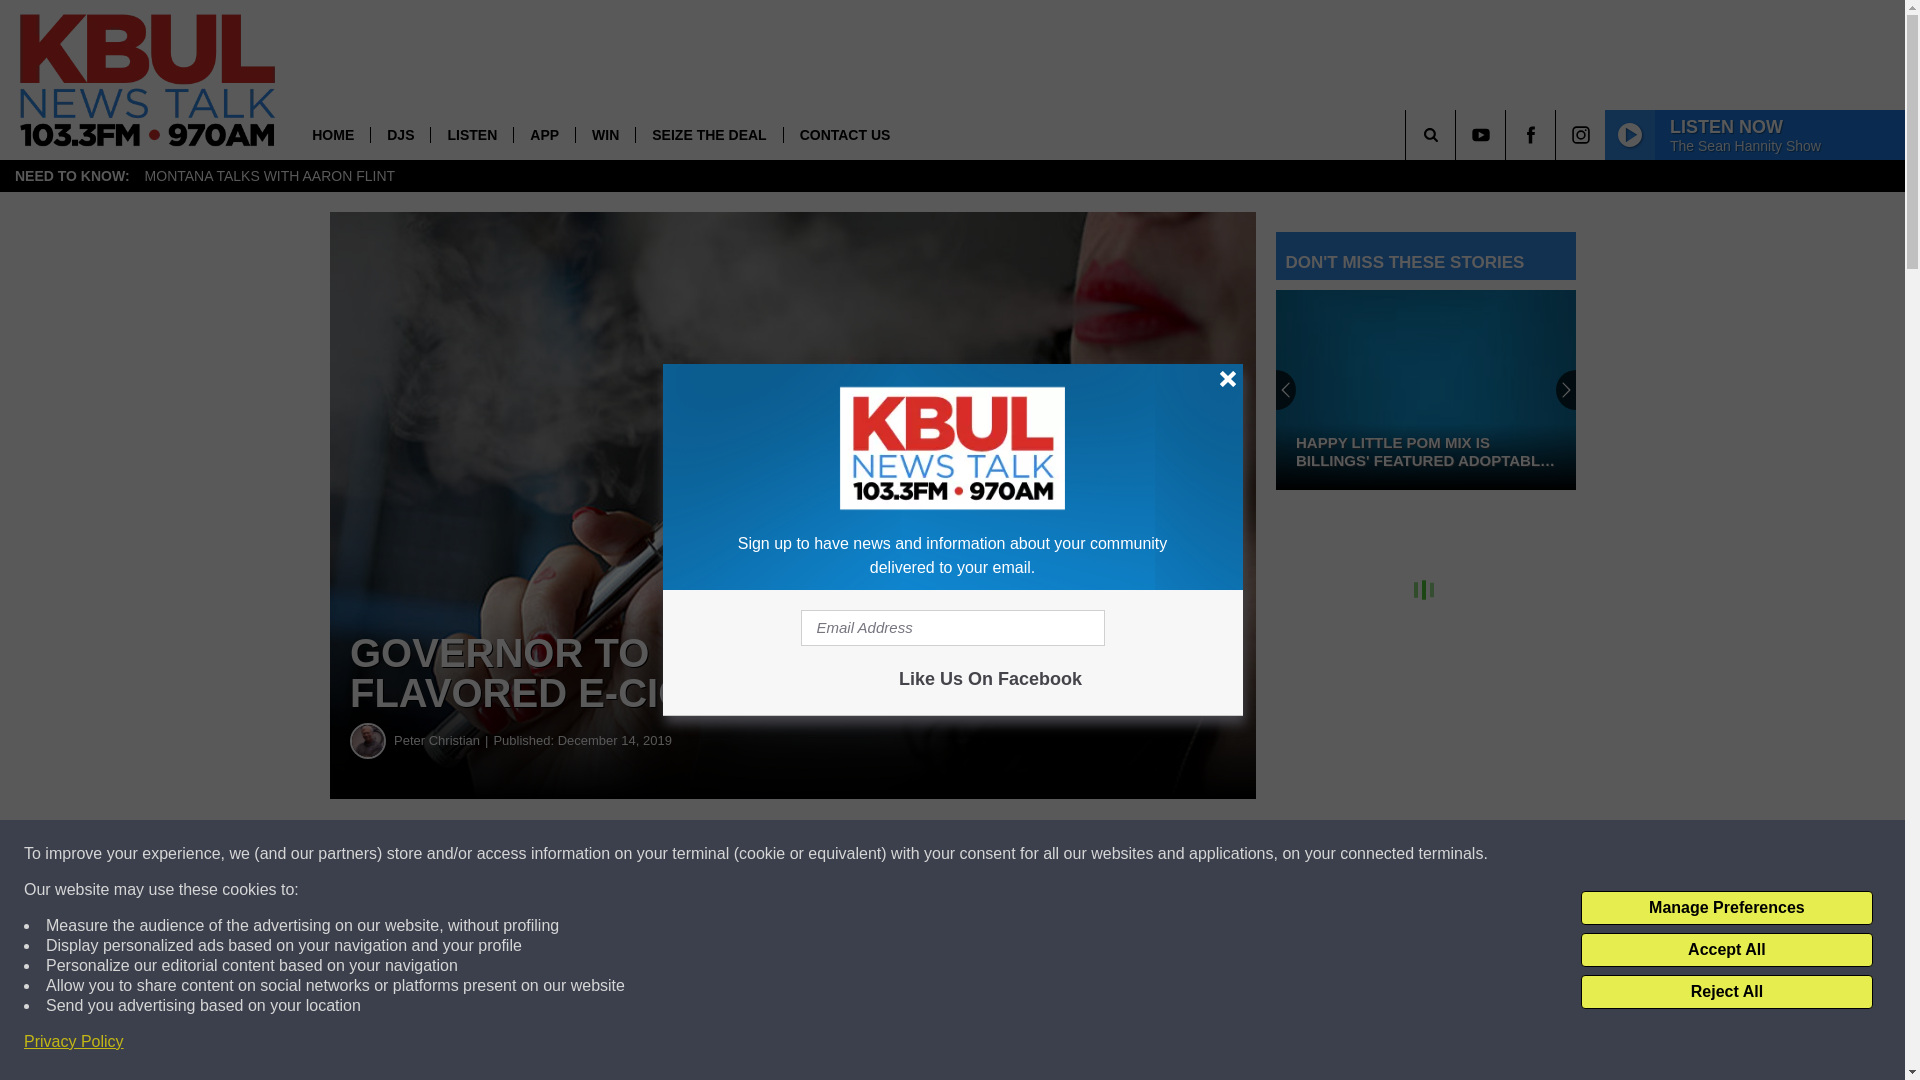 The height and width of the screenshot is (1080, 1920). Describe the element at coordinates (708, 134) in the screenshot. I see `SEIZE THE DEAL` at that location.